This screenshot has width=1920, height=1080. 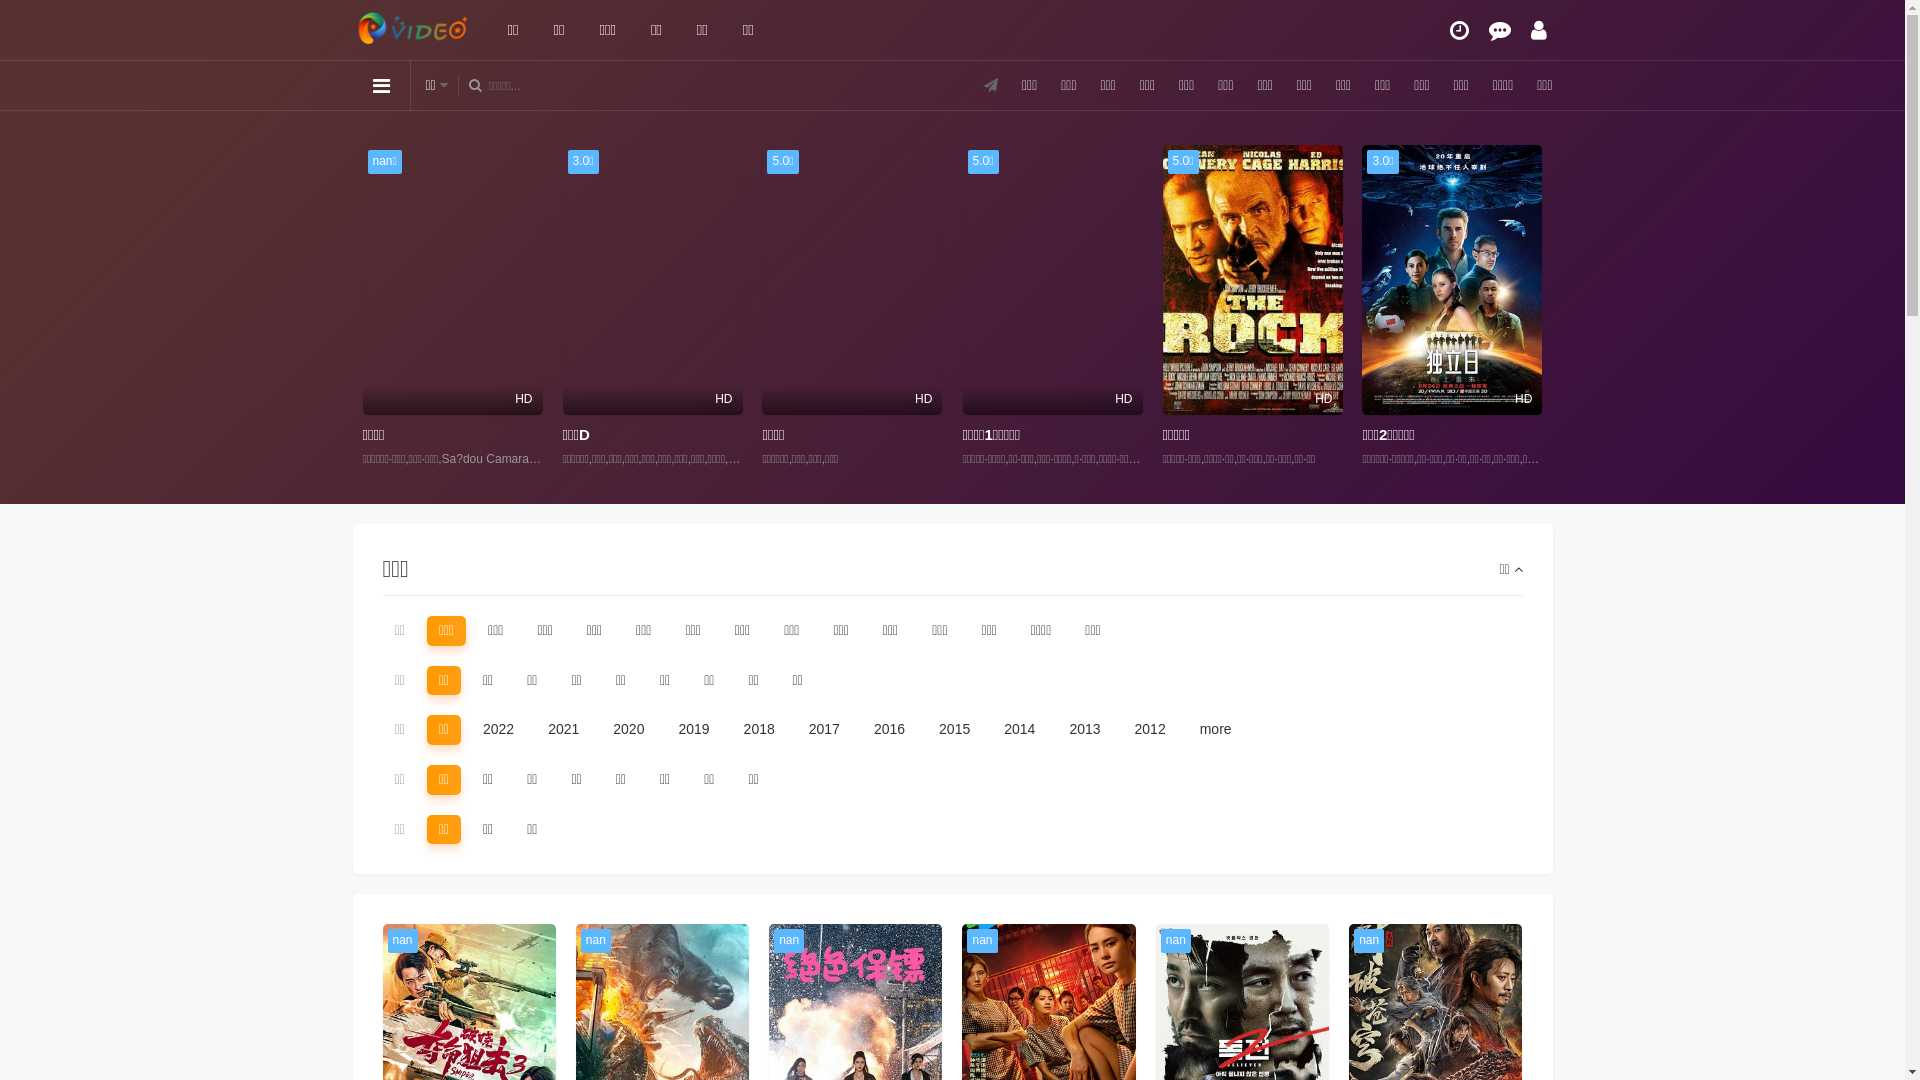 What do you see at coordinates (1216, 730) in the screenshot?
I see `more` at bounding box center [1216, 730].